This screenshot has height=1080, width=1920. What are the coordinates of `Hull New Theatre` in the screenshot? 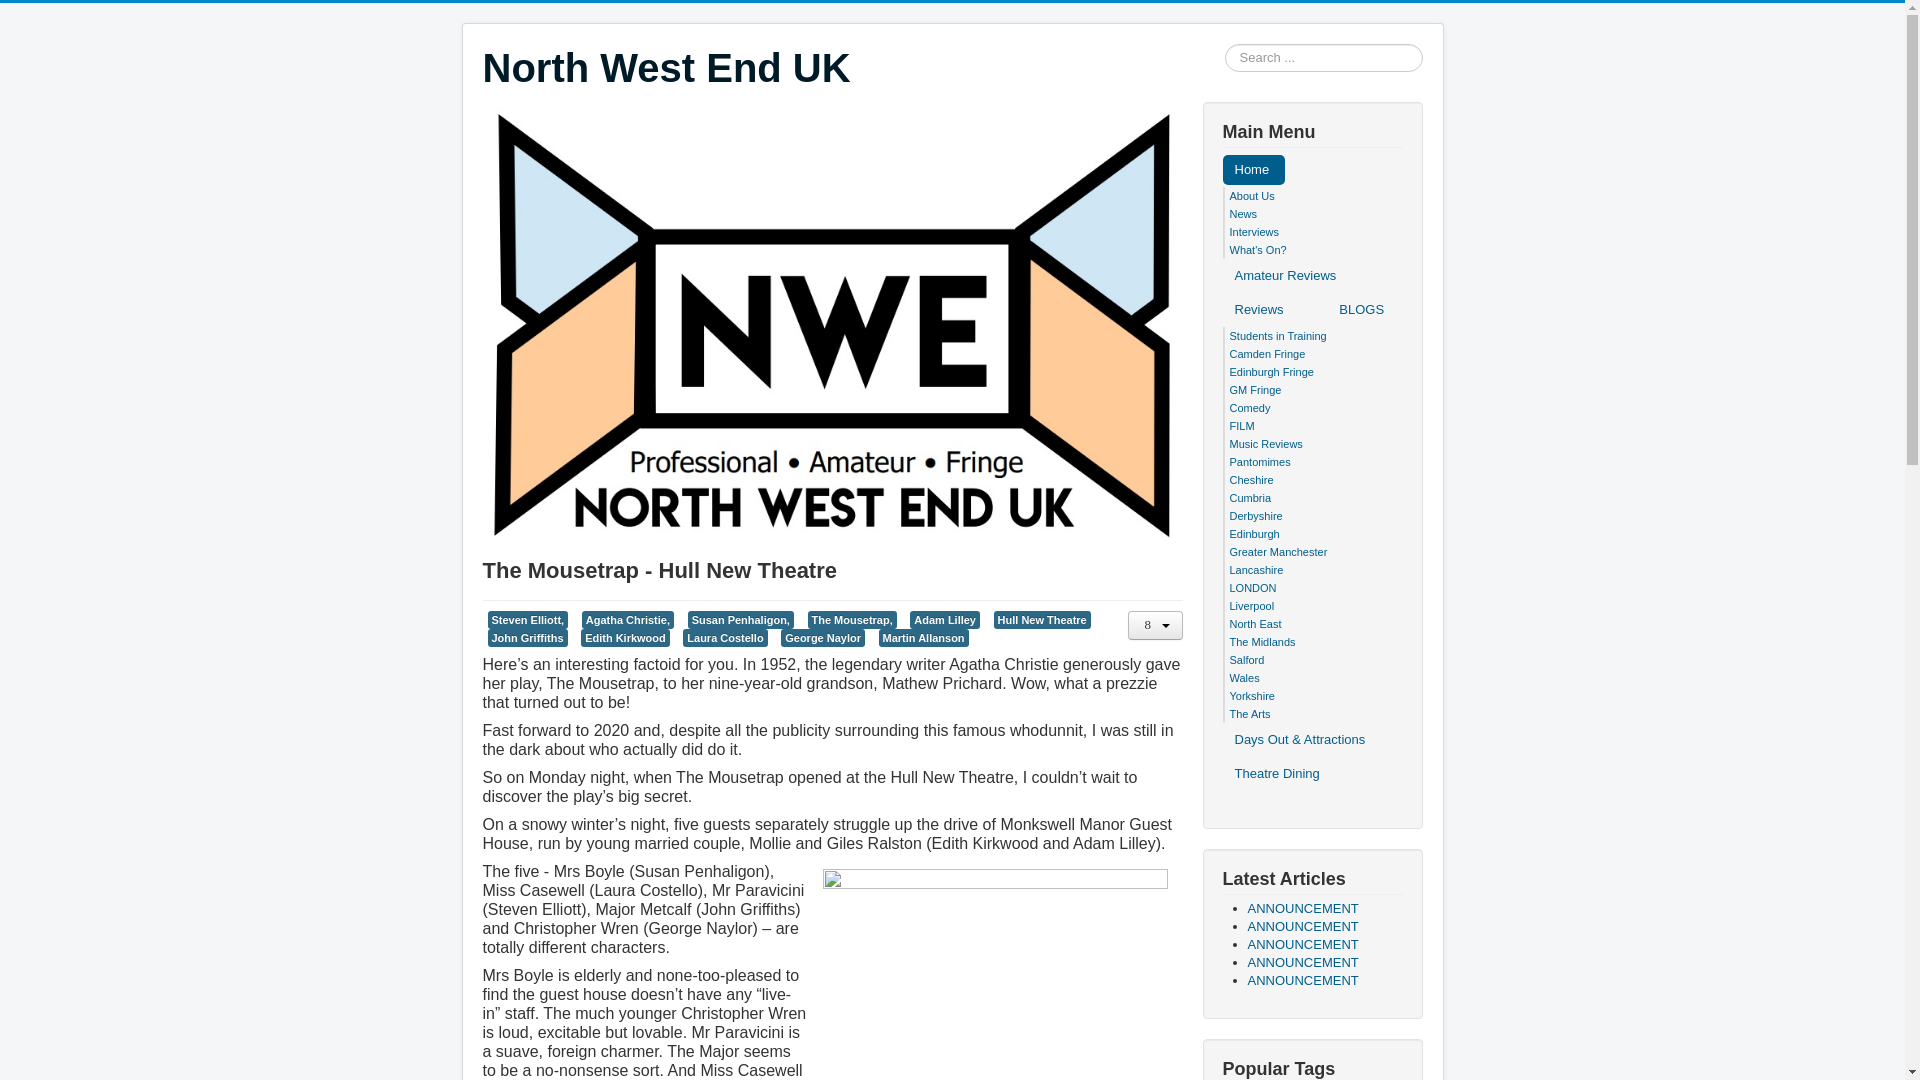 It's located at (1042, 620).